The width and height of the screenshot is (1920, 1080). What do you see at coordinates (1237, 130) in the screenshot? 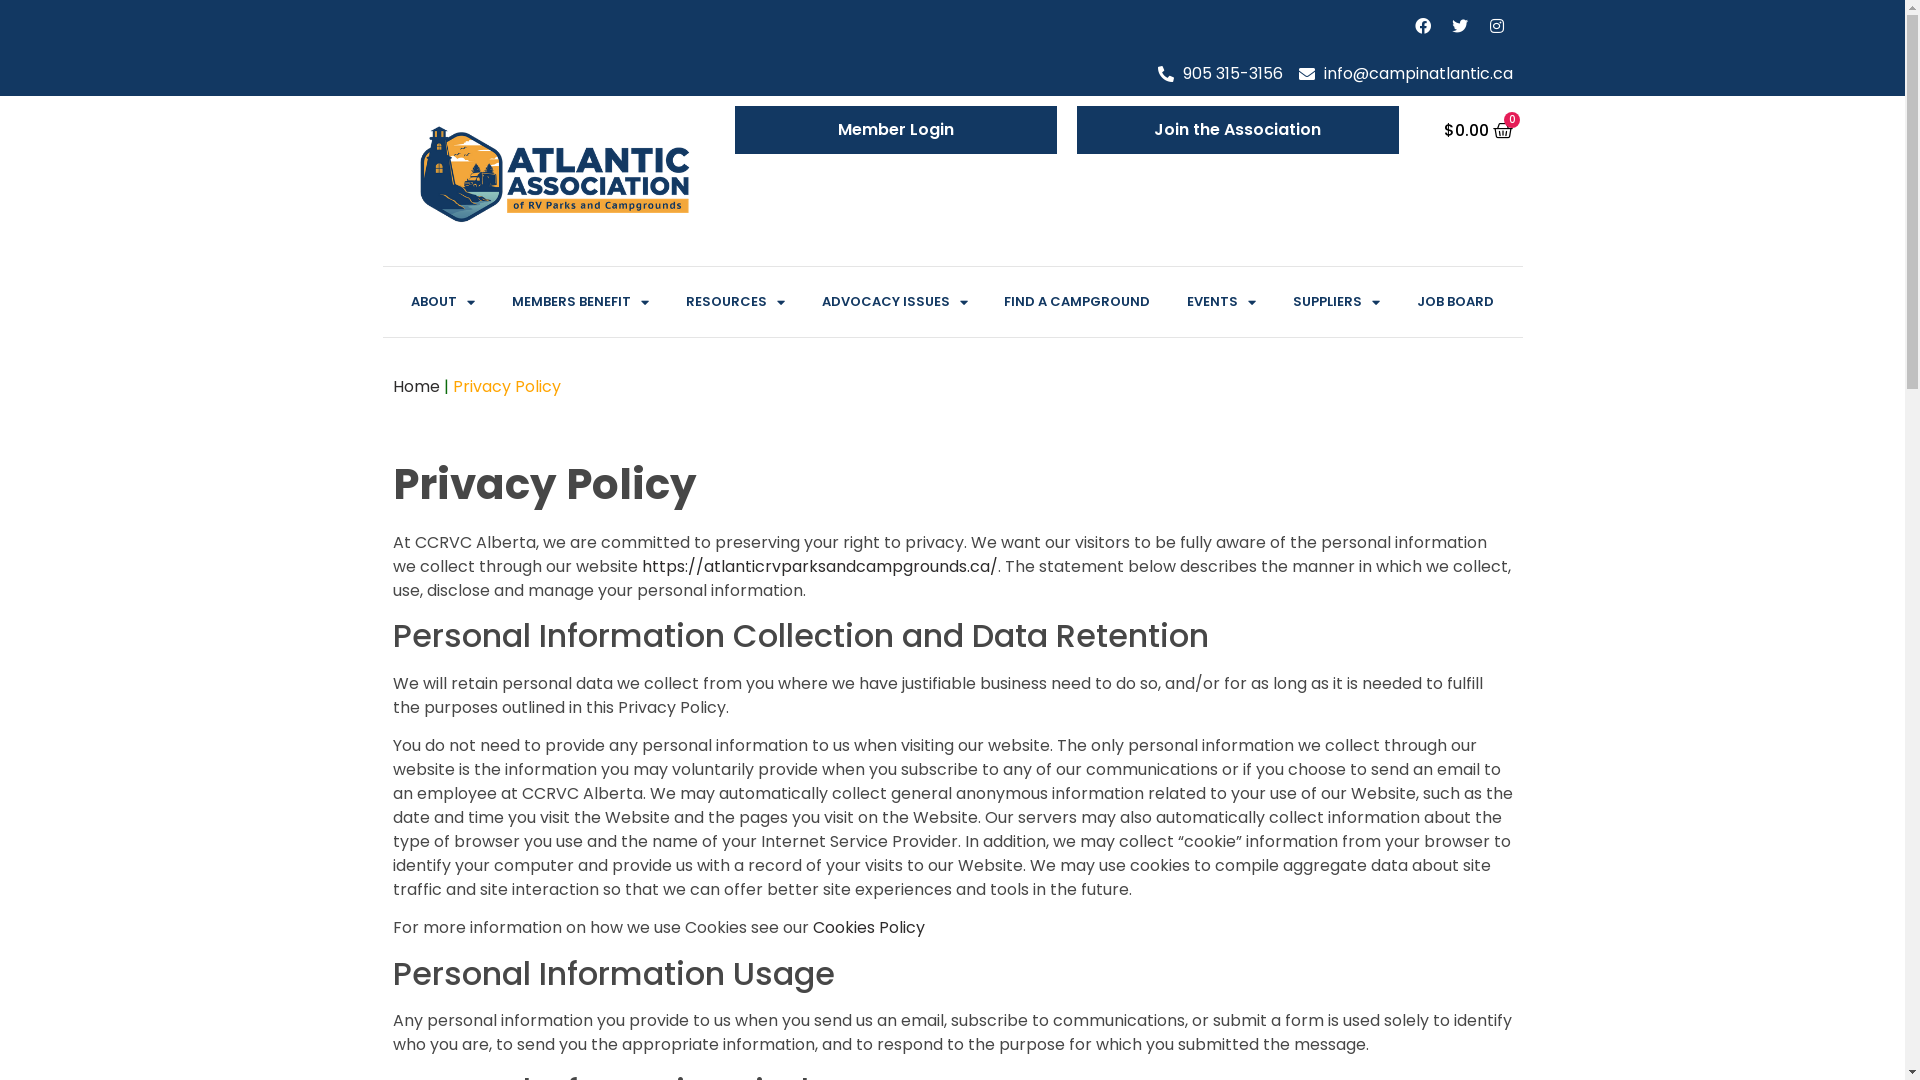
I see `Join the Association` at bounding box center [1237, 130].